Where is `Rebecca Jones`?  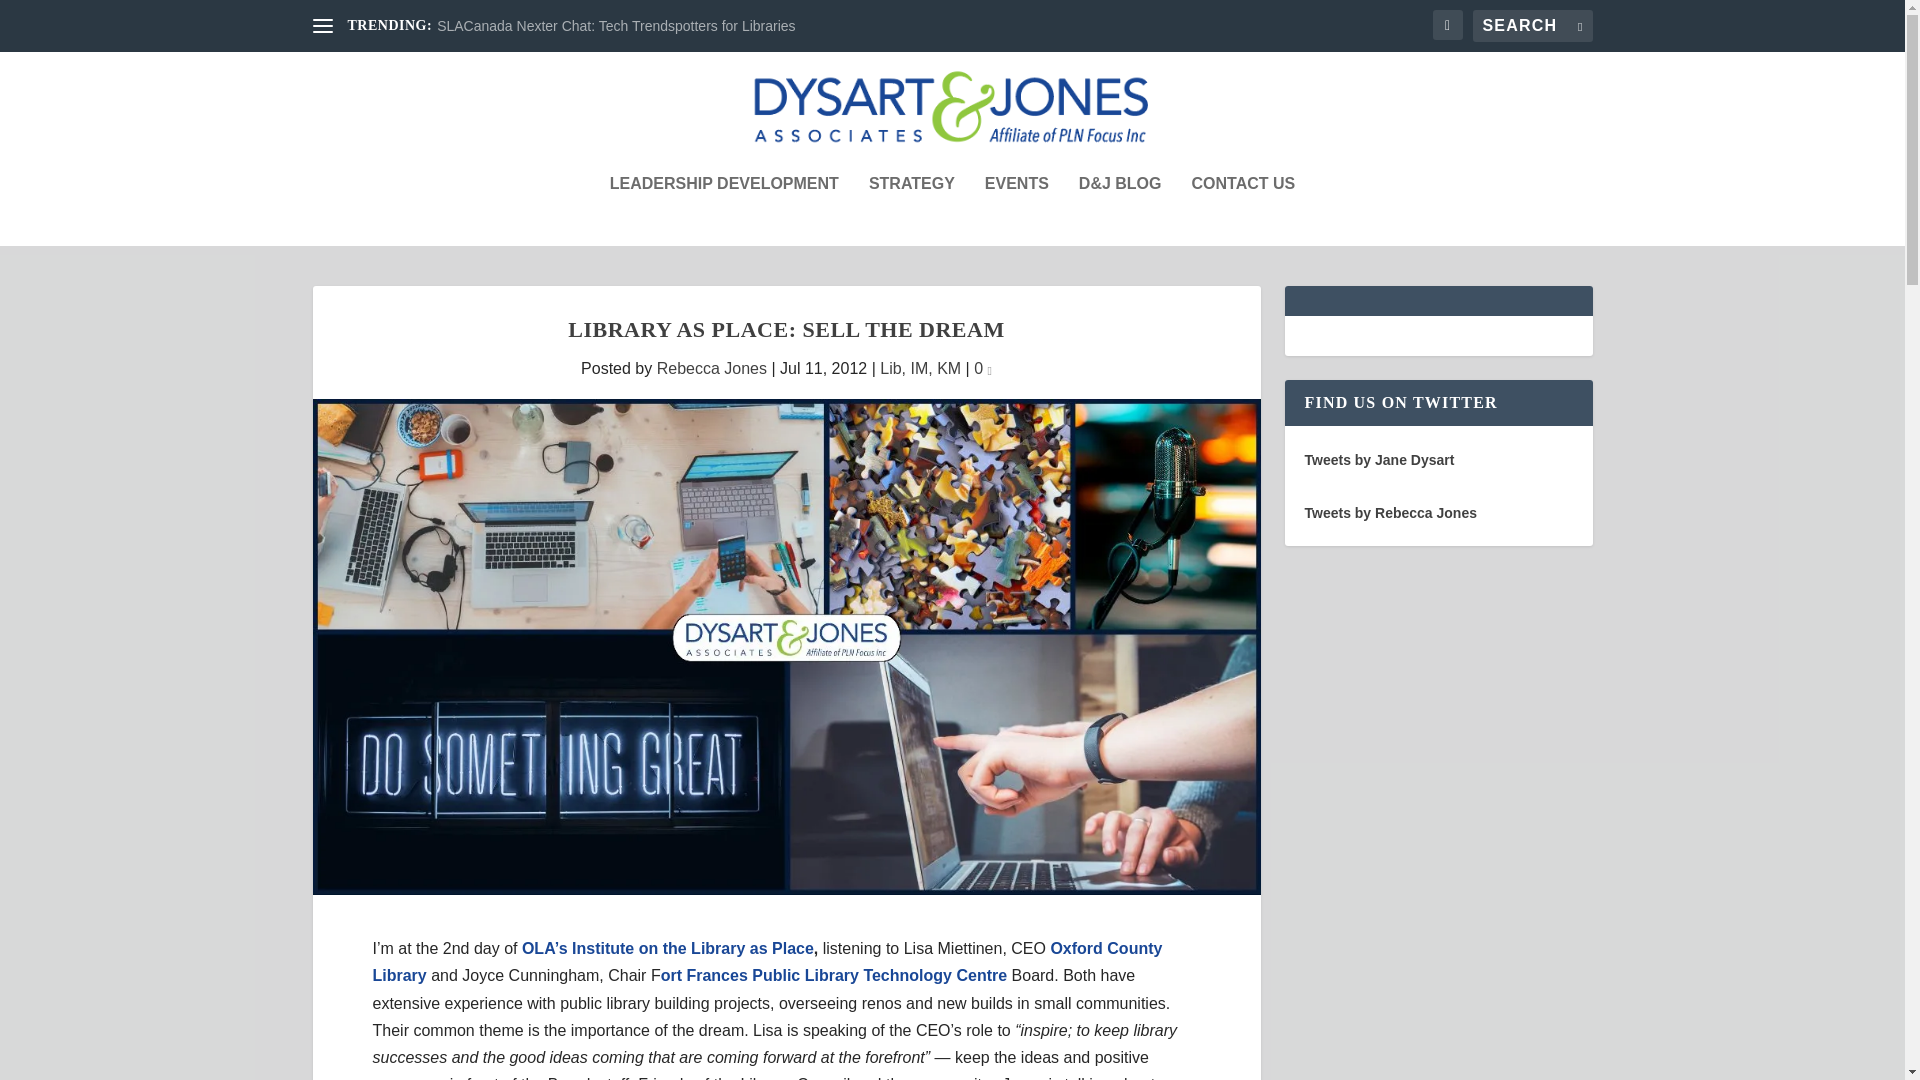
Rebecca Jones is located at coordinates (711, 368).